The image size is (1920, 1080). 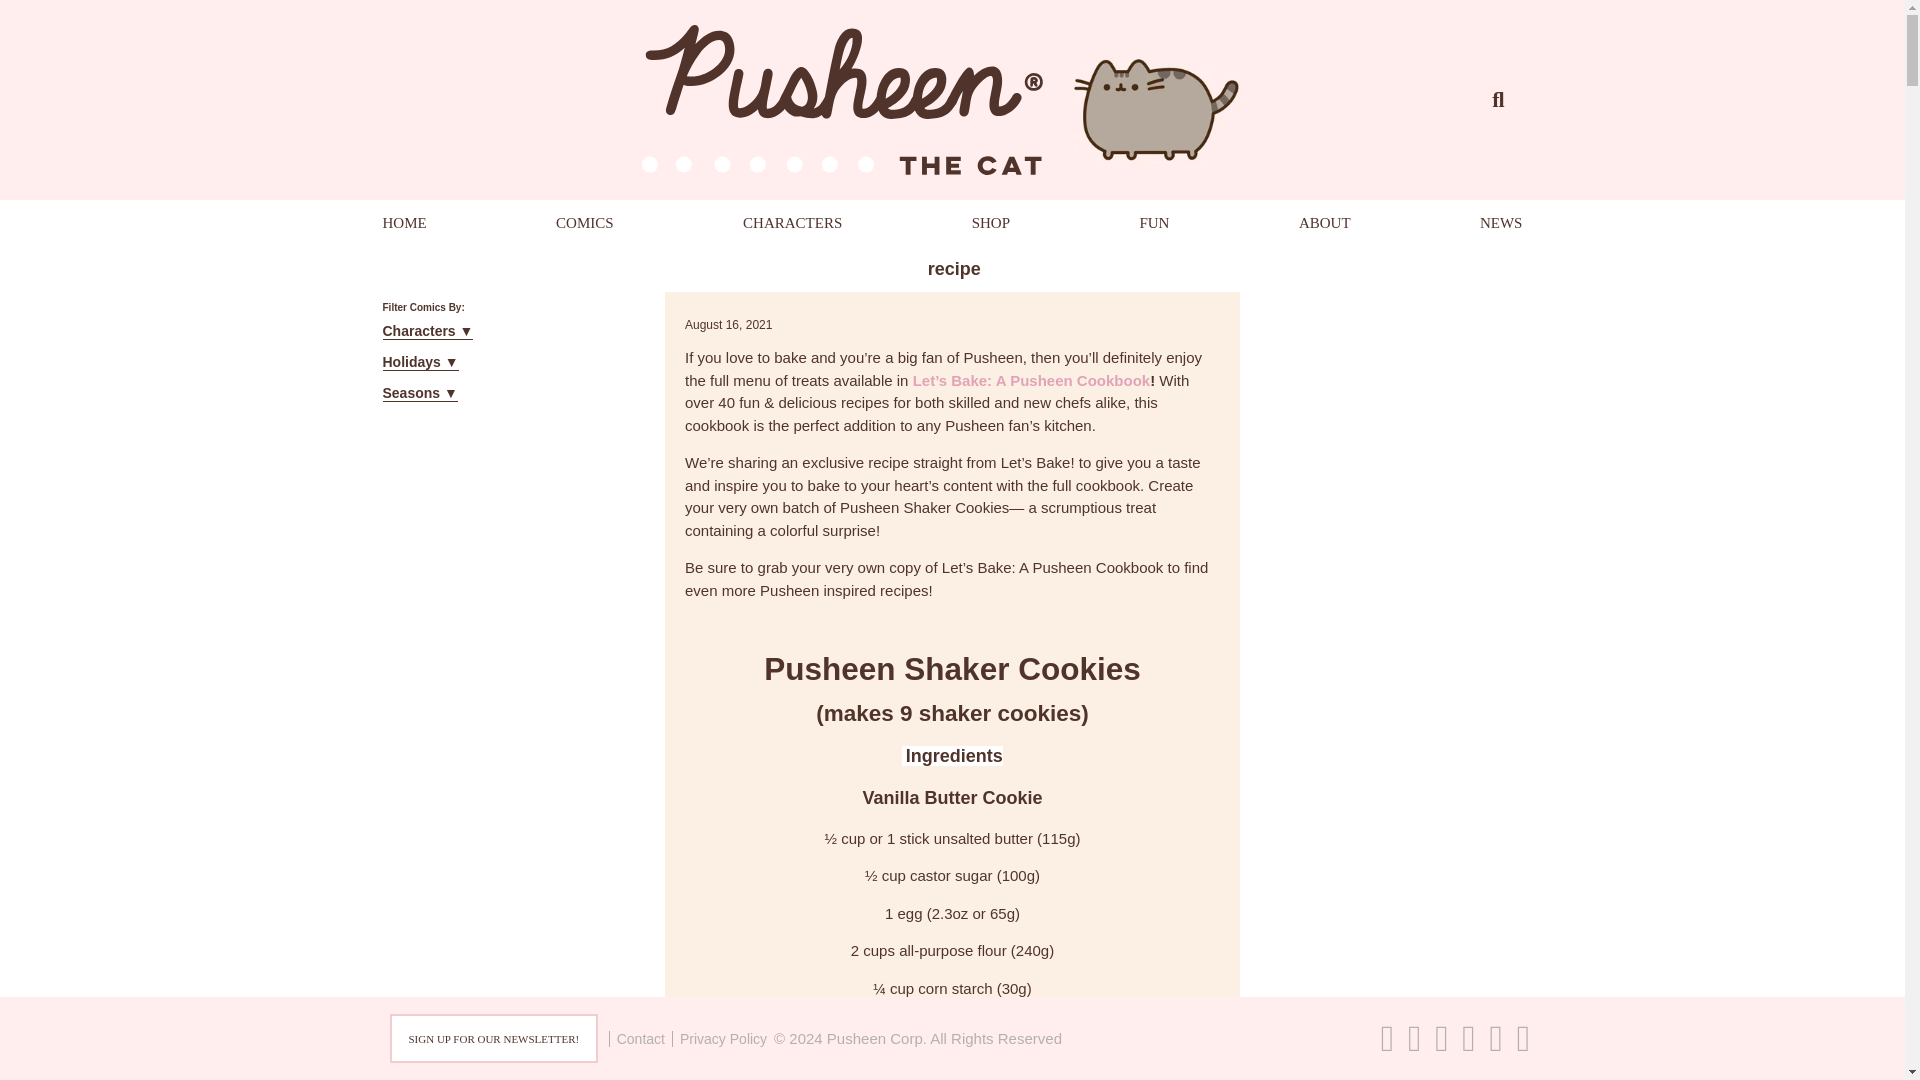 What do you see at coordinates (404, 222) in the screenshot?
I see `HOME` at bounding box center [404, 222].